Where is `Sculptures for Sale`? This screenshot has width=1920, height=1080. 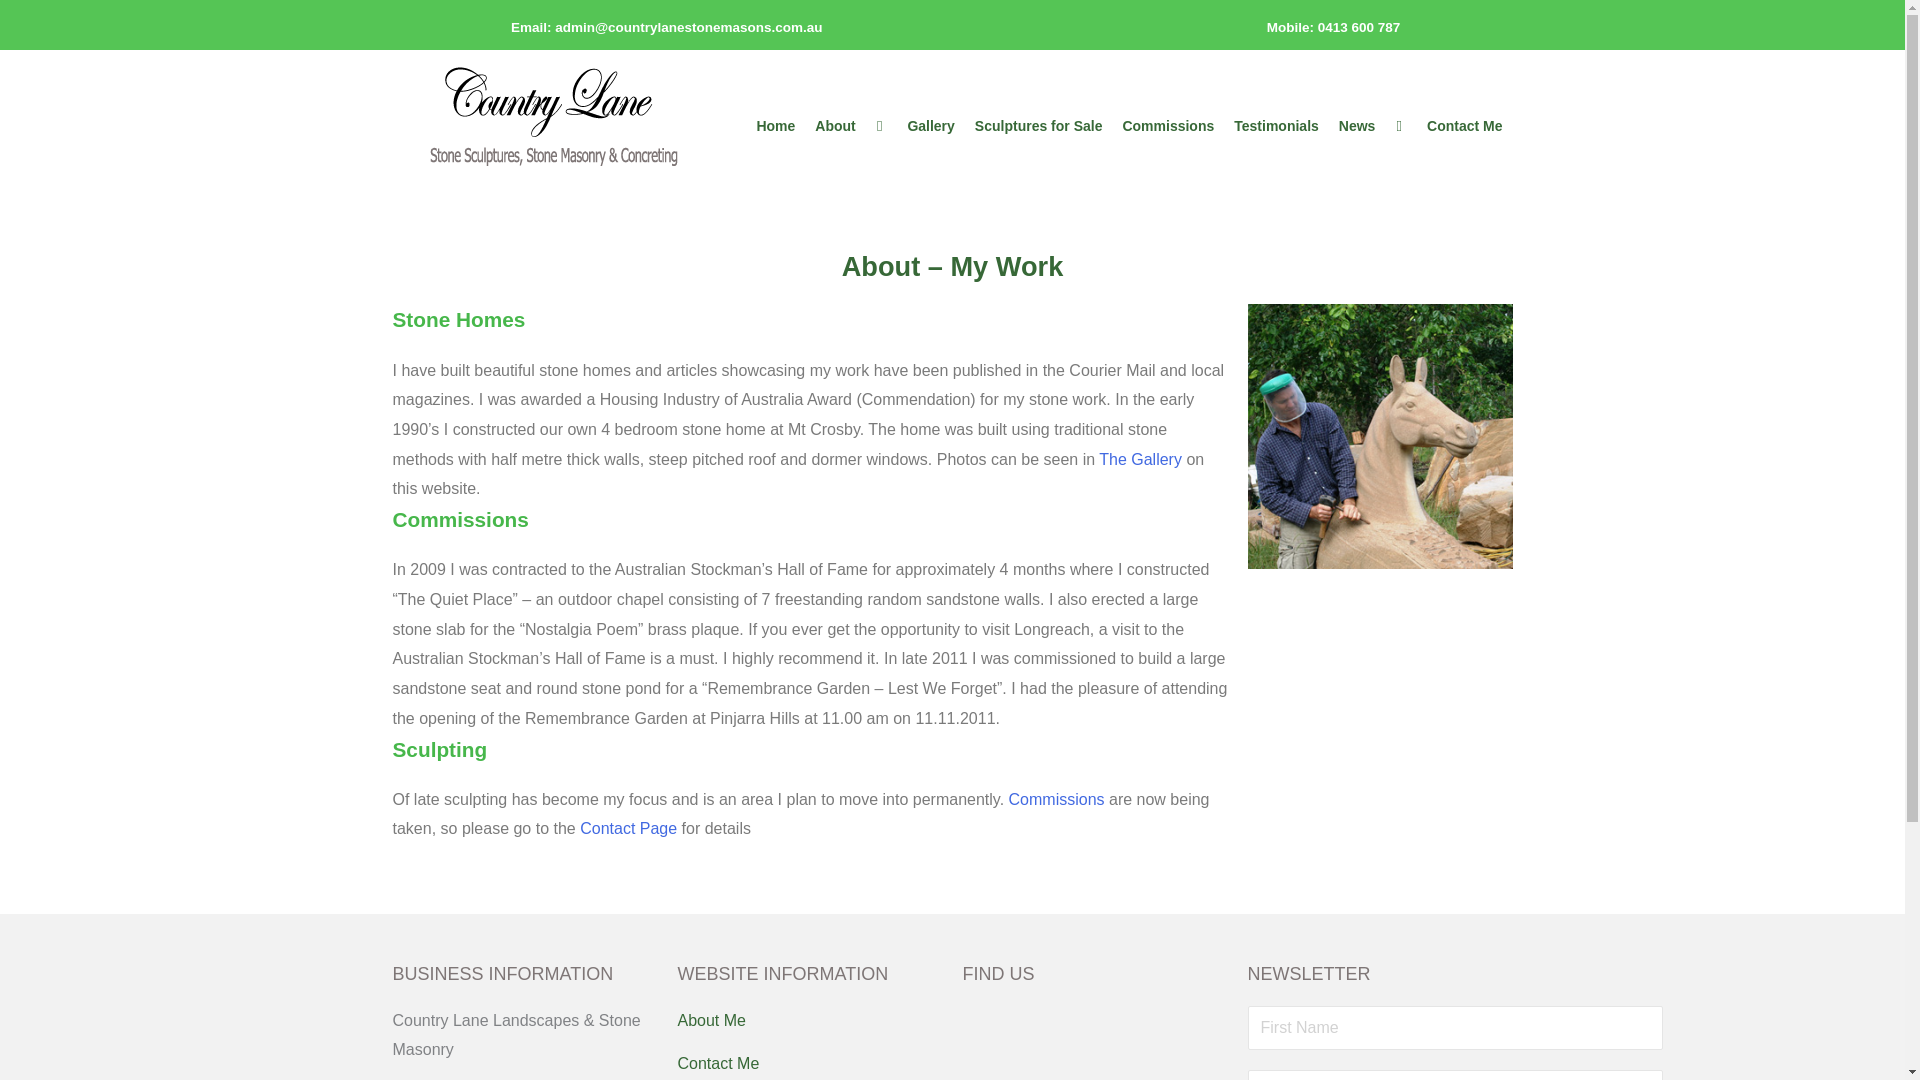 Sculptures for Sale is located at coordinates (1039, 126).